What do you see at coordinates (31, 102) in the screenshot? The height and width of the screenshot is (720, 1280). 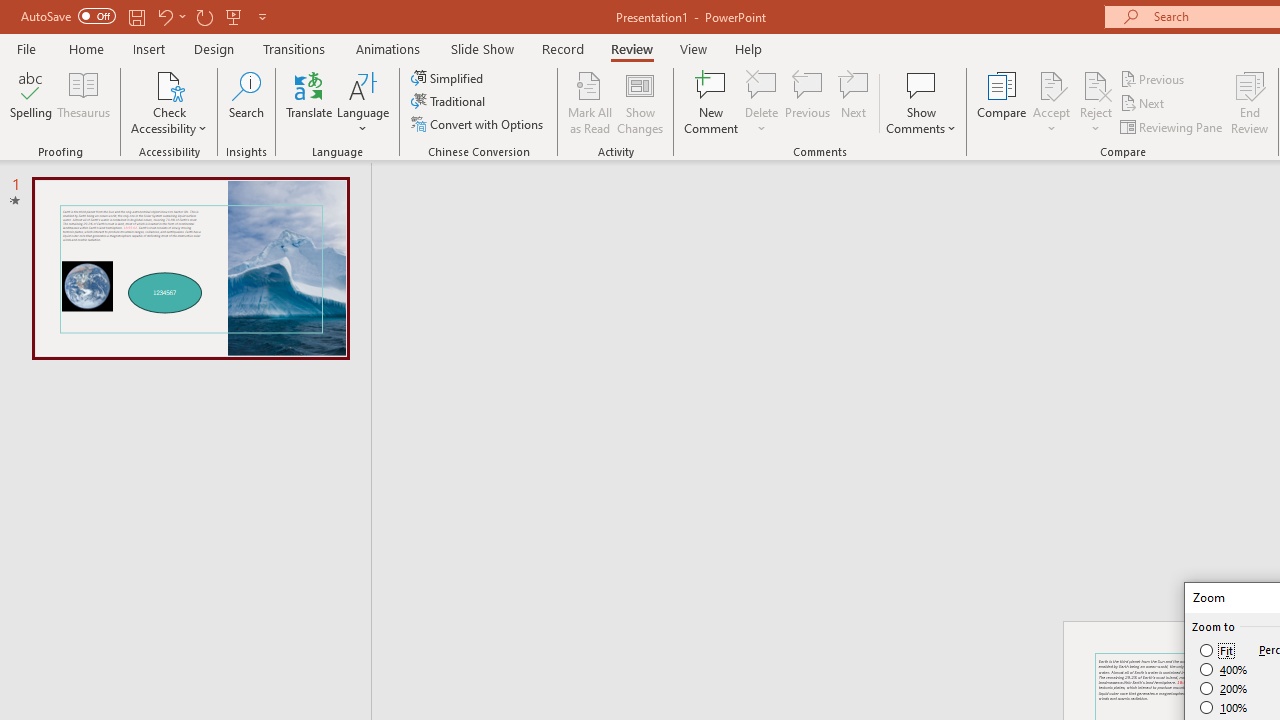 I see `Spelling...` at bounding box center [31, 102].